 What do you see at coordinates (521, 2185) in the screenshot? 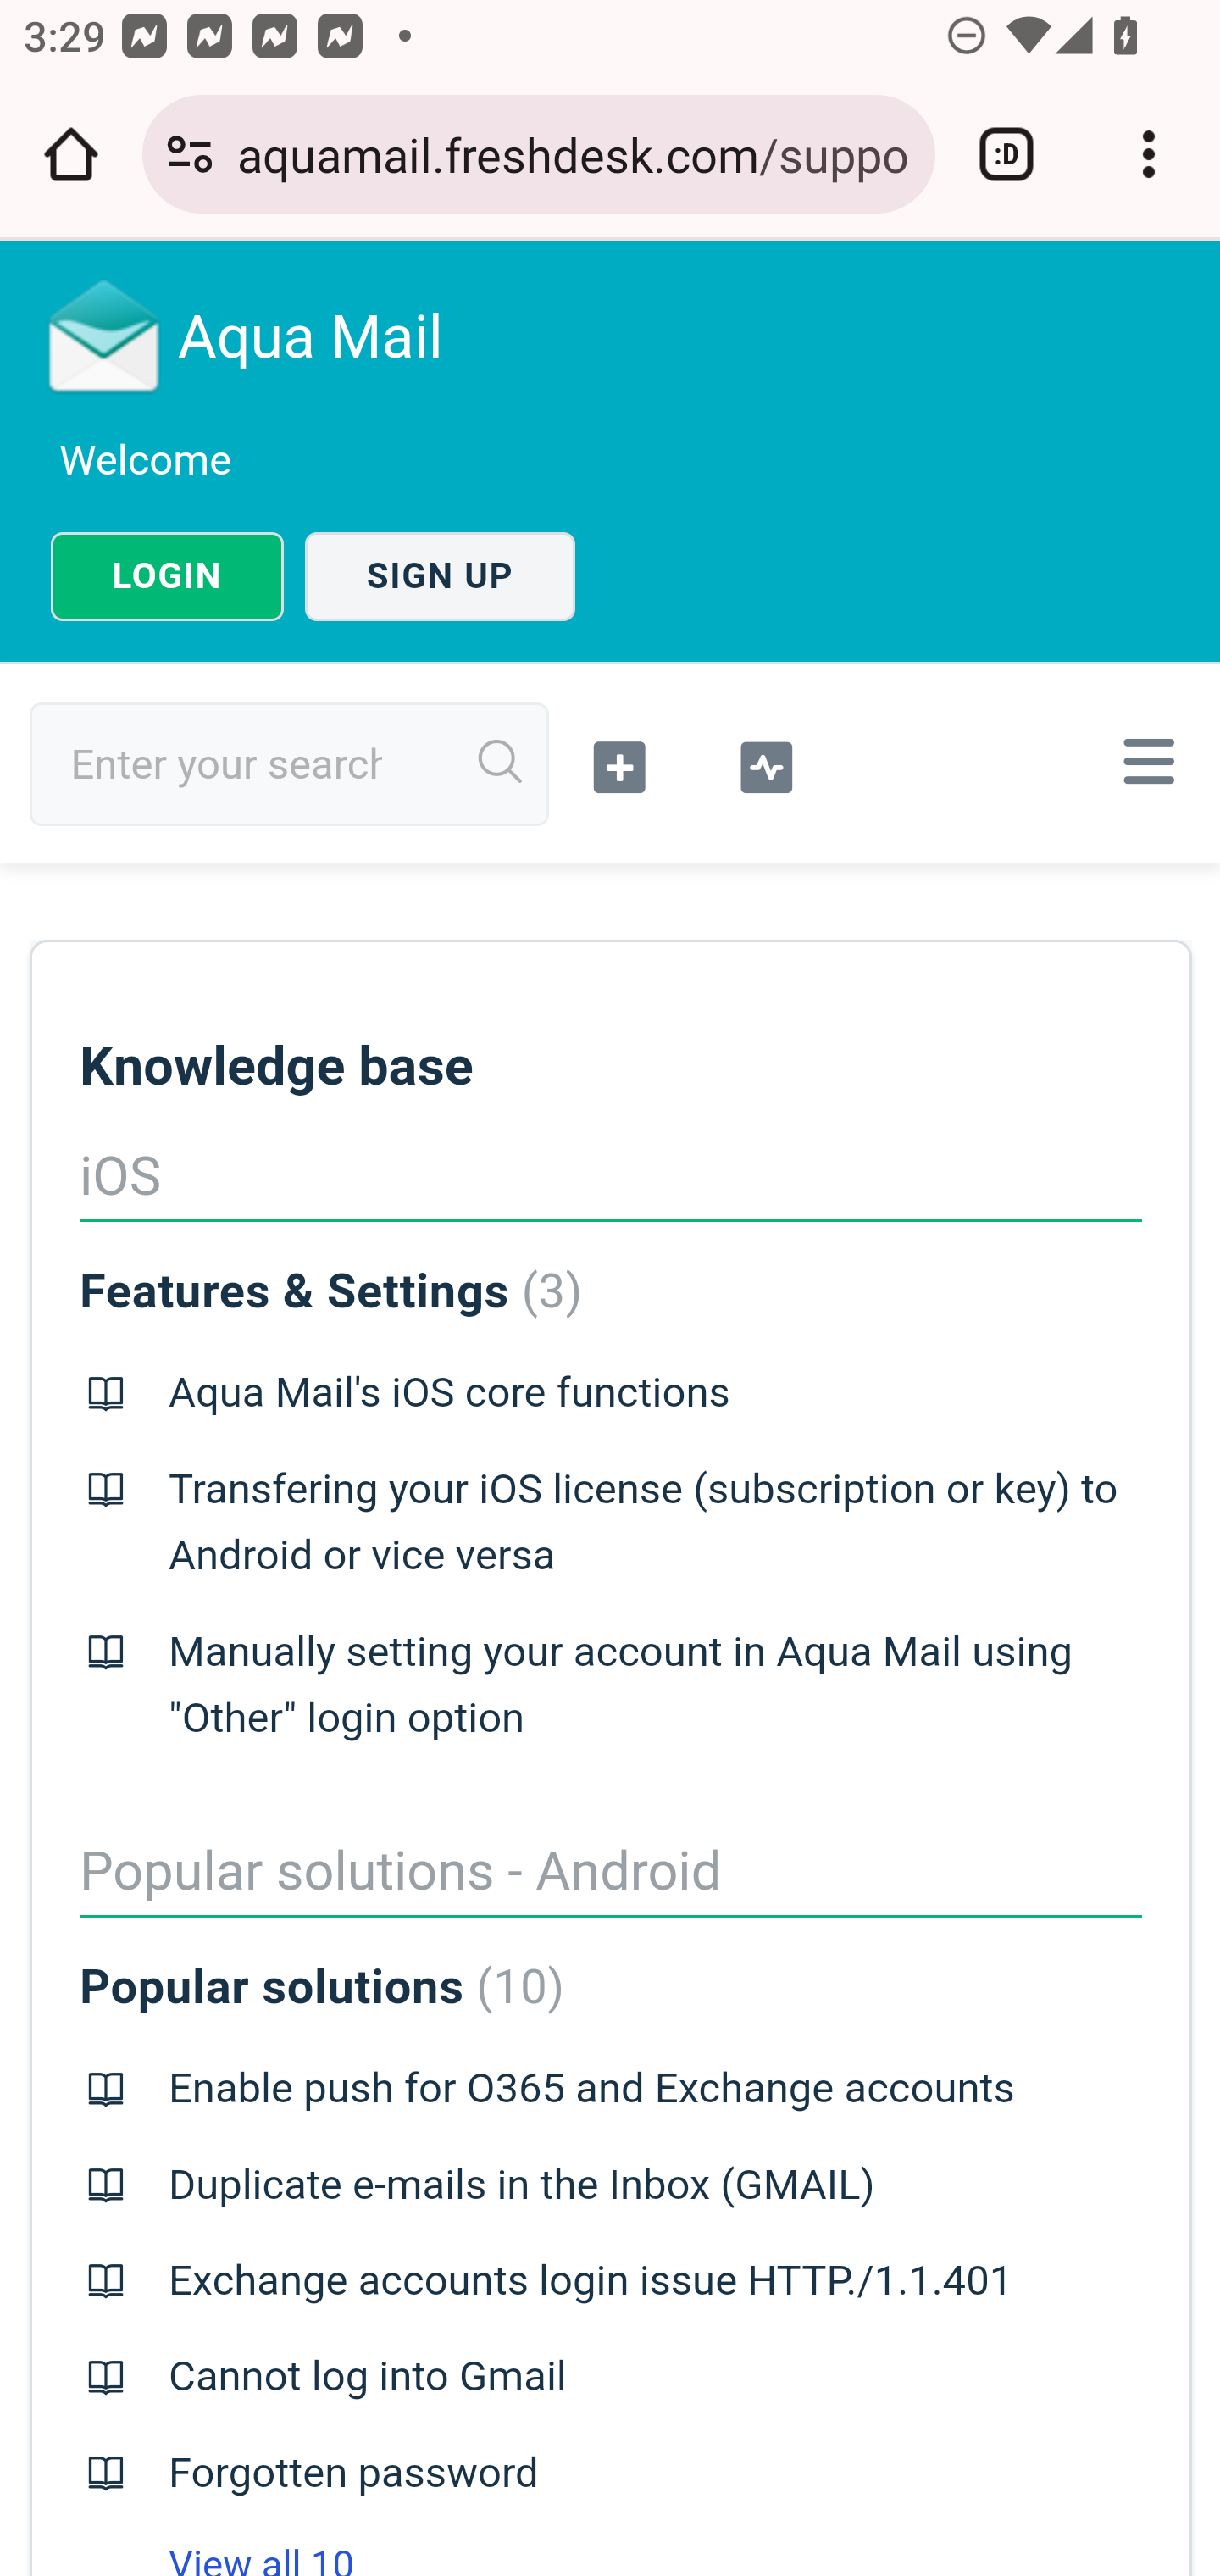
I see `Duplicate e-mails in the Inbox (GMAIL)` at bounding box center [521, 2185].